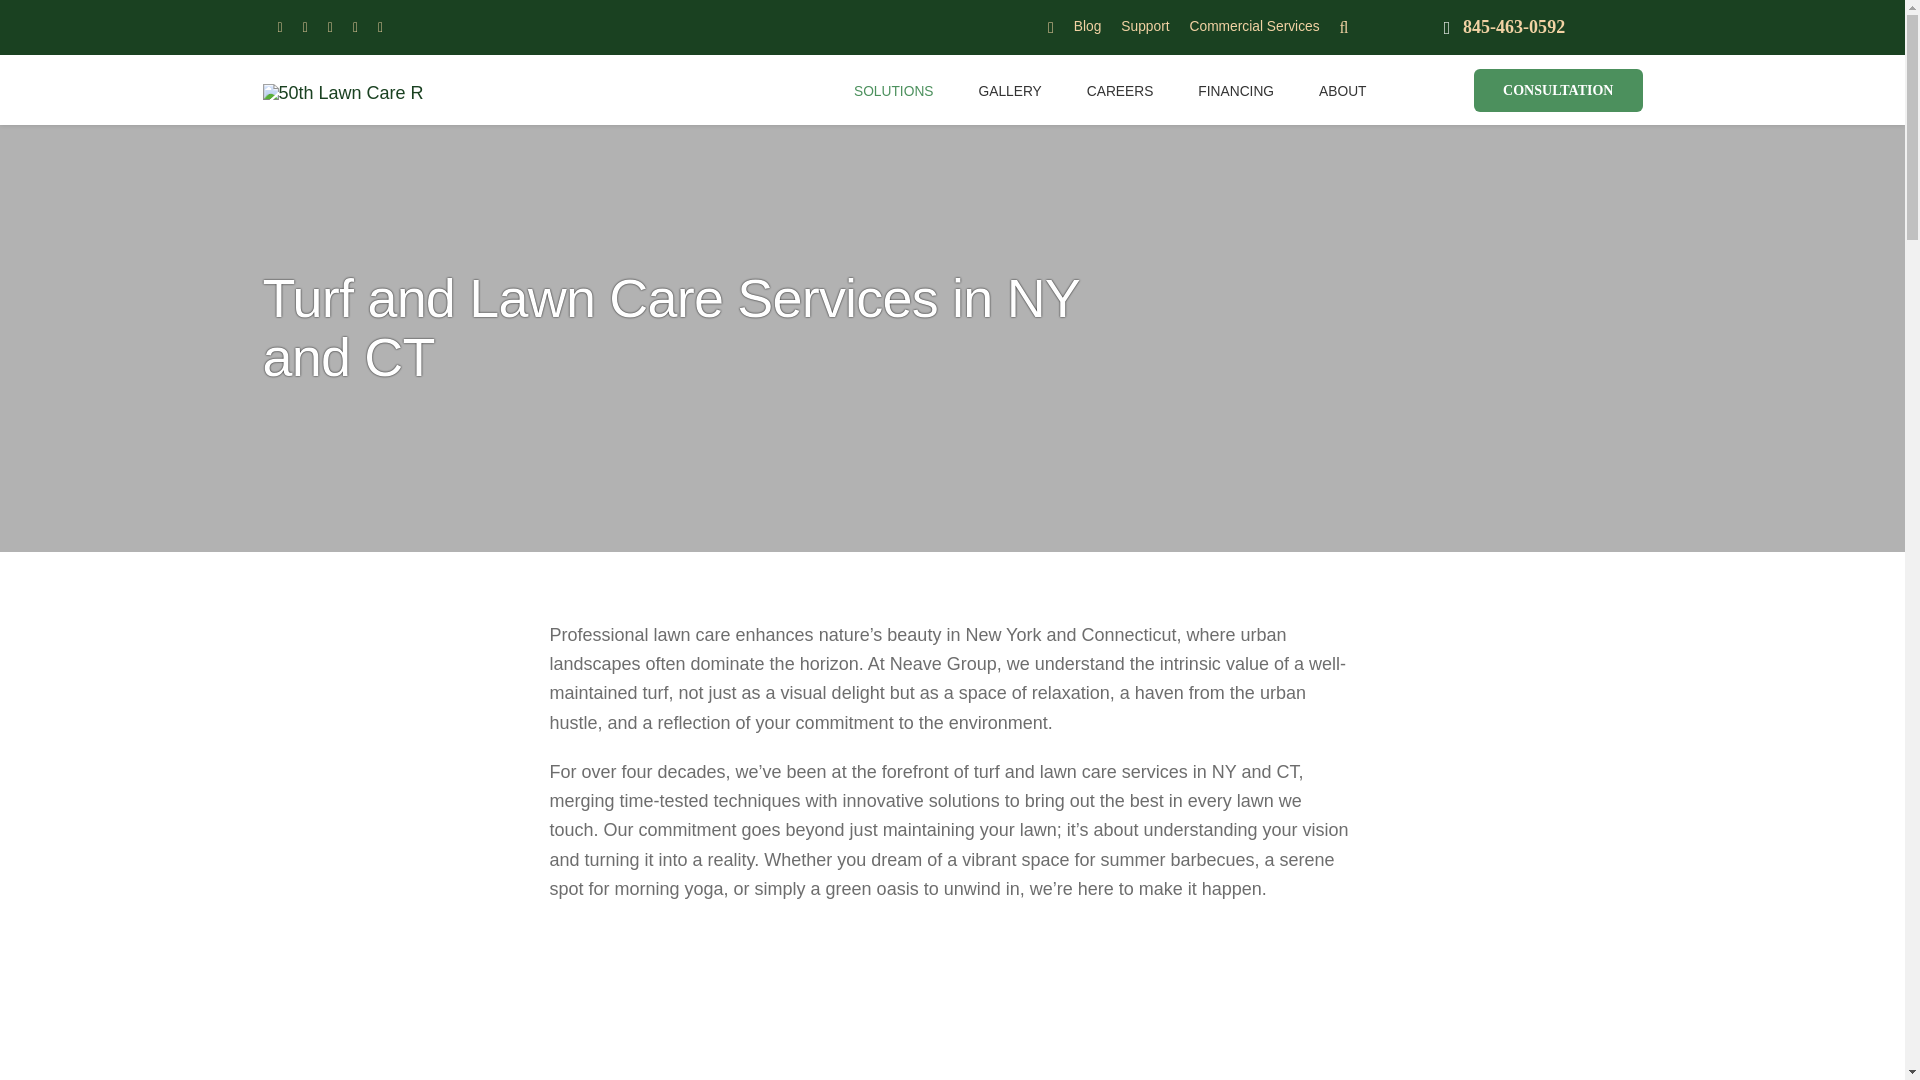 This screenshot has height=1080, width=1920. I want to click on SOLUTIONS, so click(894, 89).